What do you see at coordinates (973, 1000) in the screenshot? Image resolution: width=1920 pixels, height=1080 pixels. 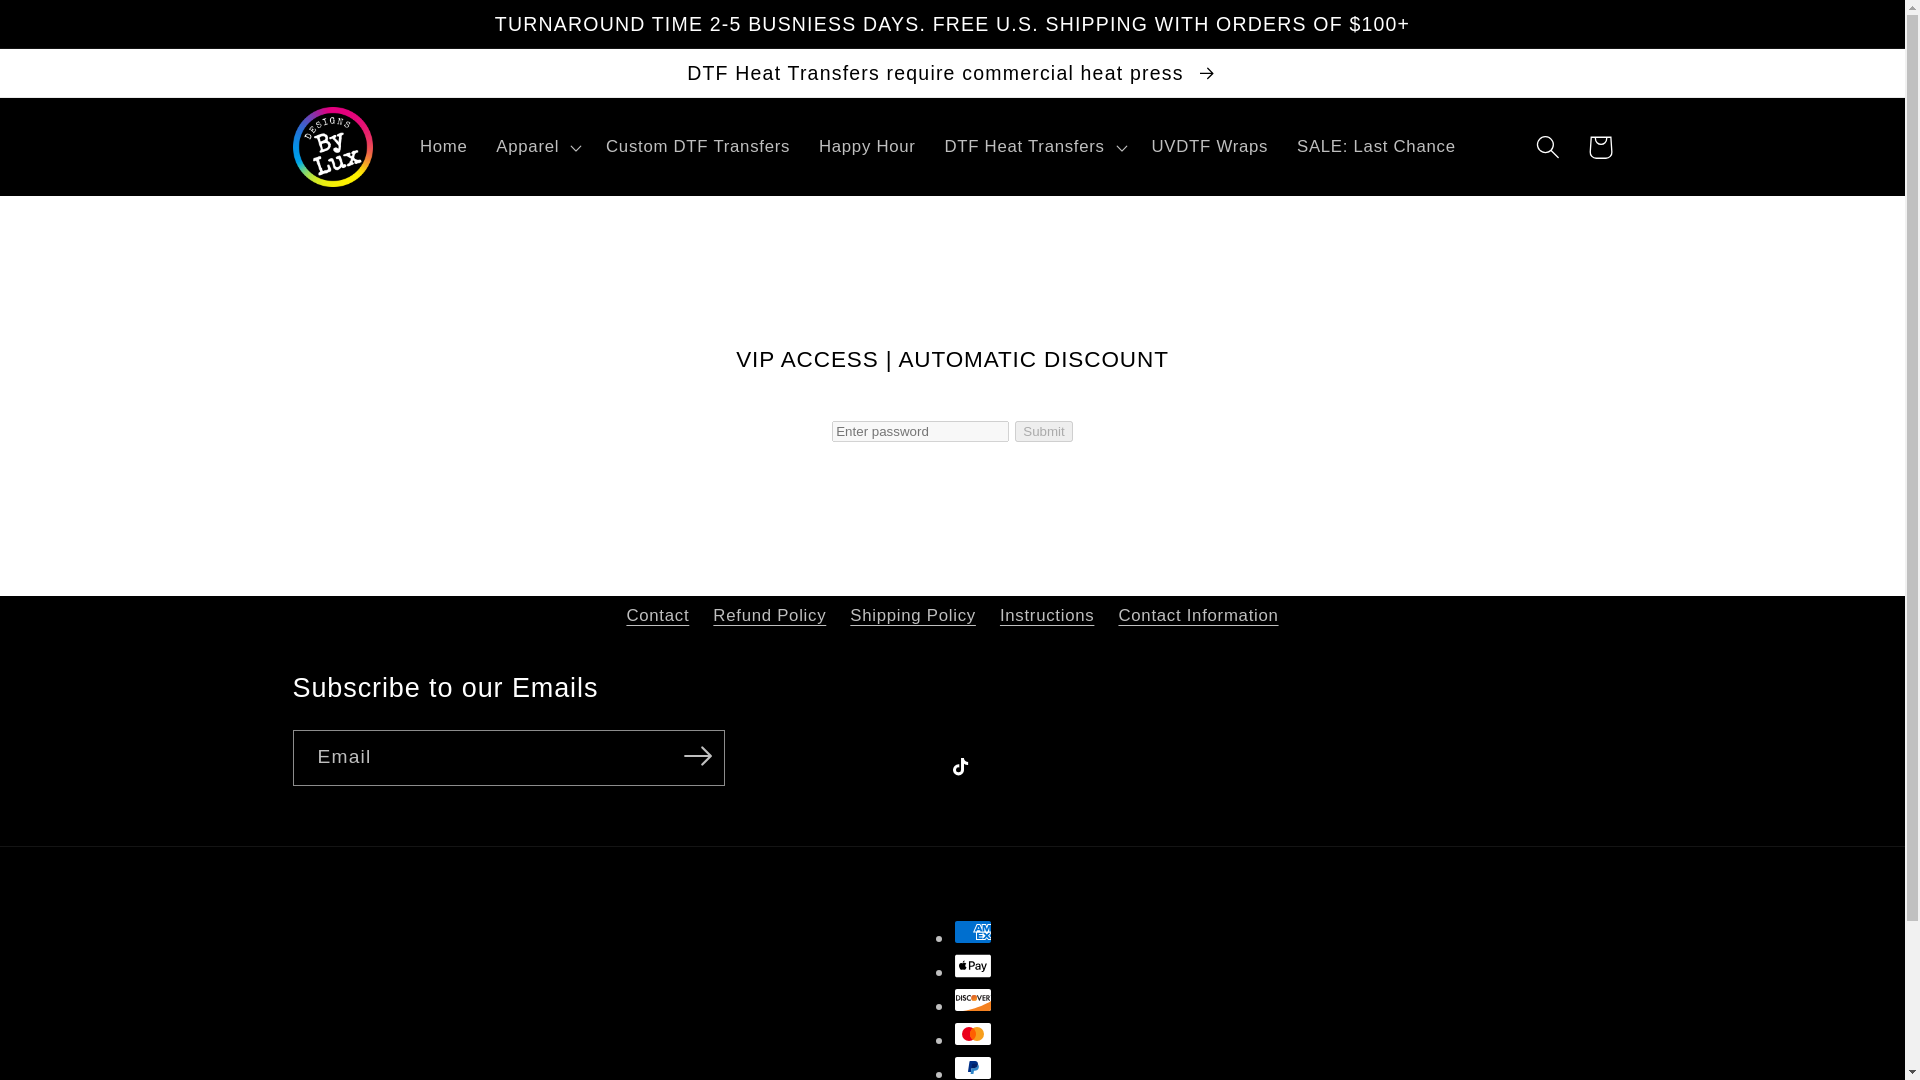 I see `Discover` at bounding box center [973, 1000].